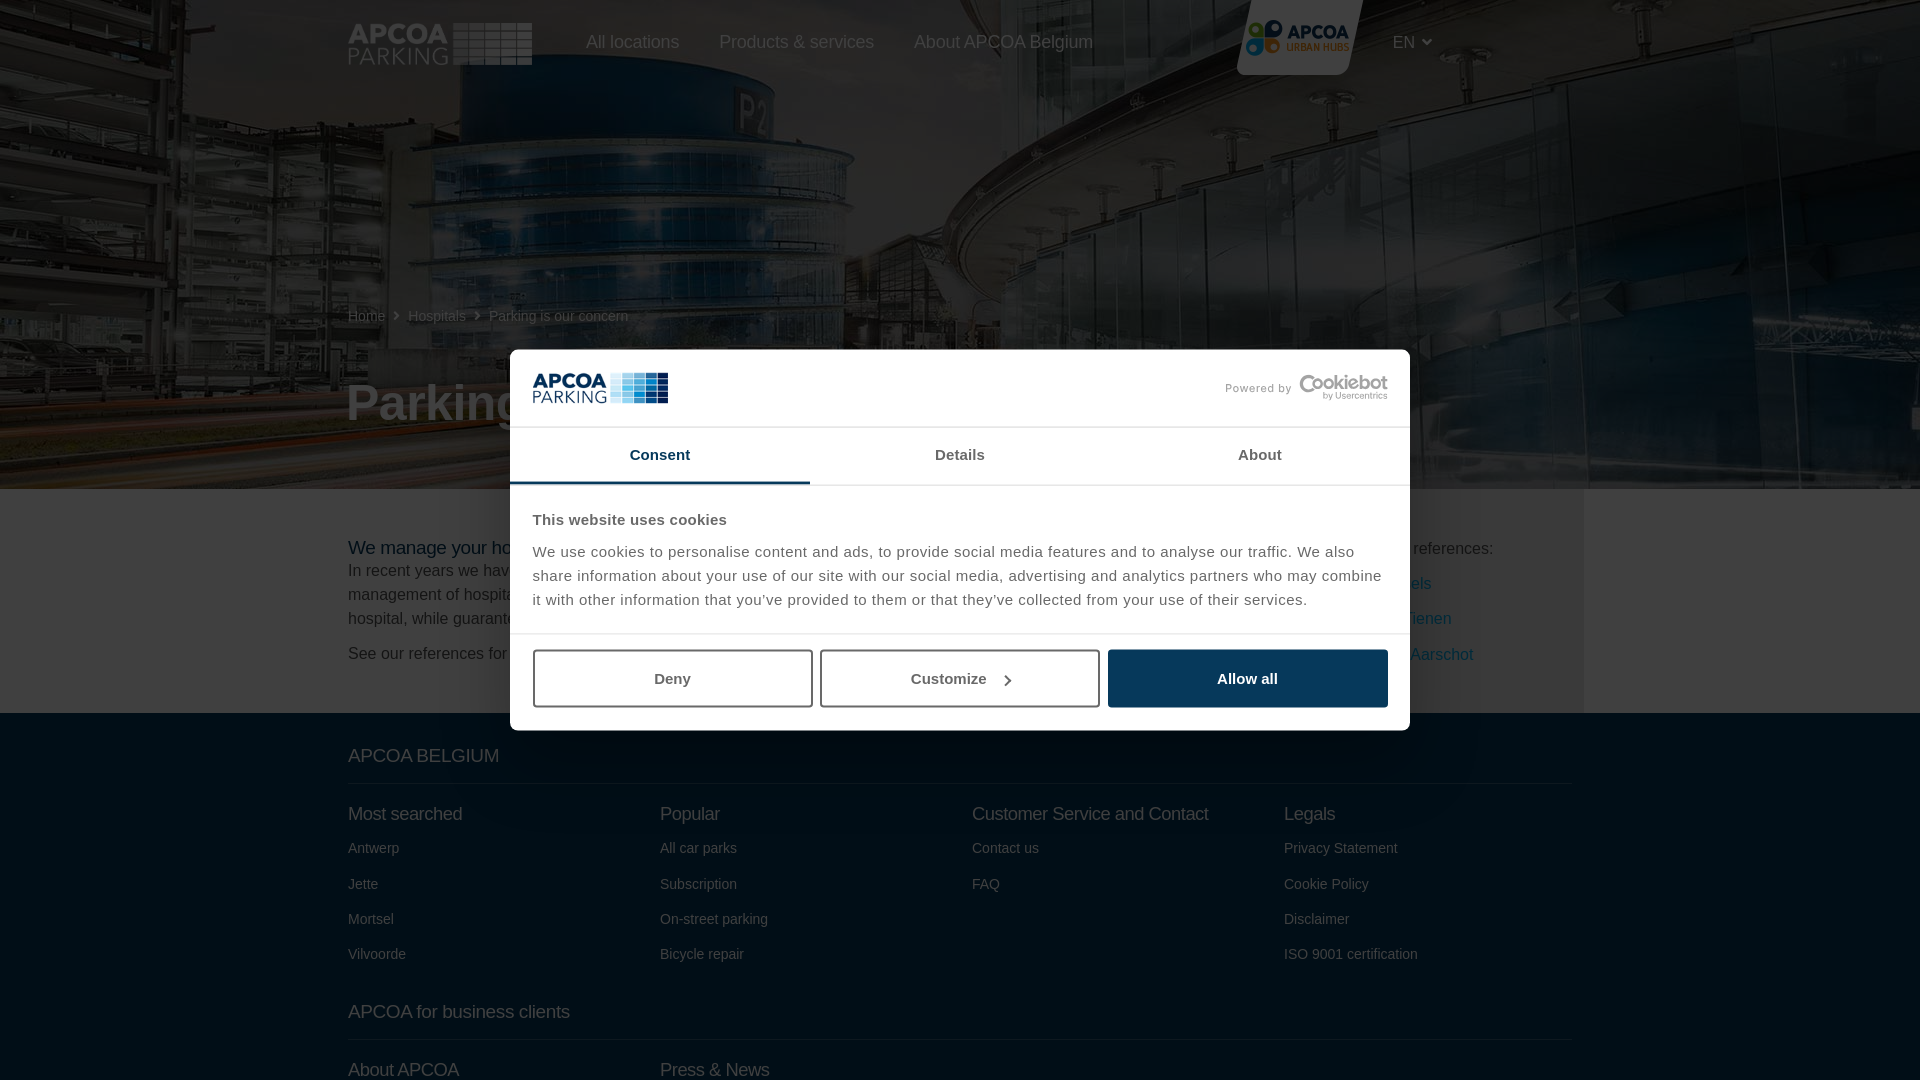 The image size is (1920, 1080). What do you see at coordinates (698, 848) in the screenshot?
I see `All car parks` at bounding box center [698, 848].